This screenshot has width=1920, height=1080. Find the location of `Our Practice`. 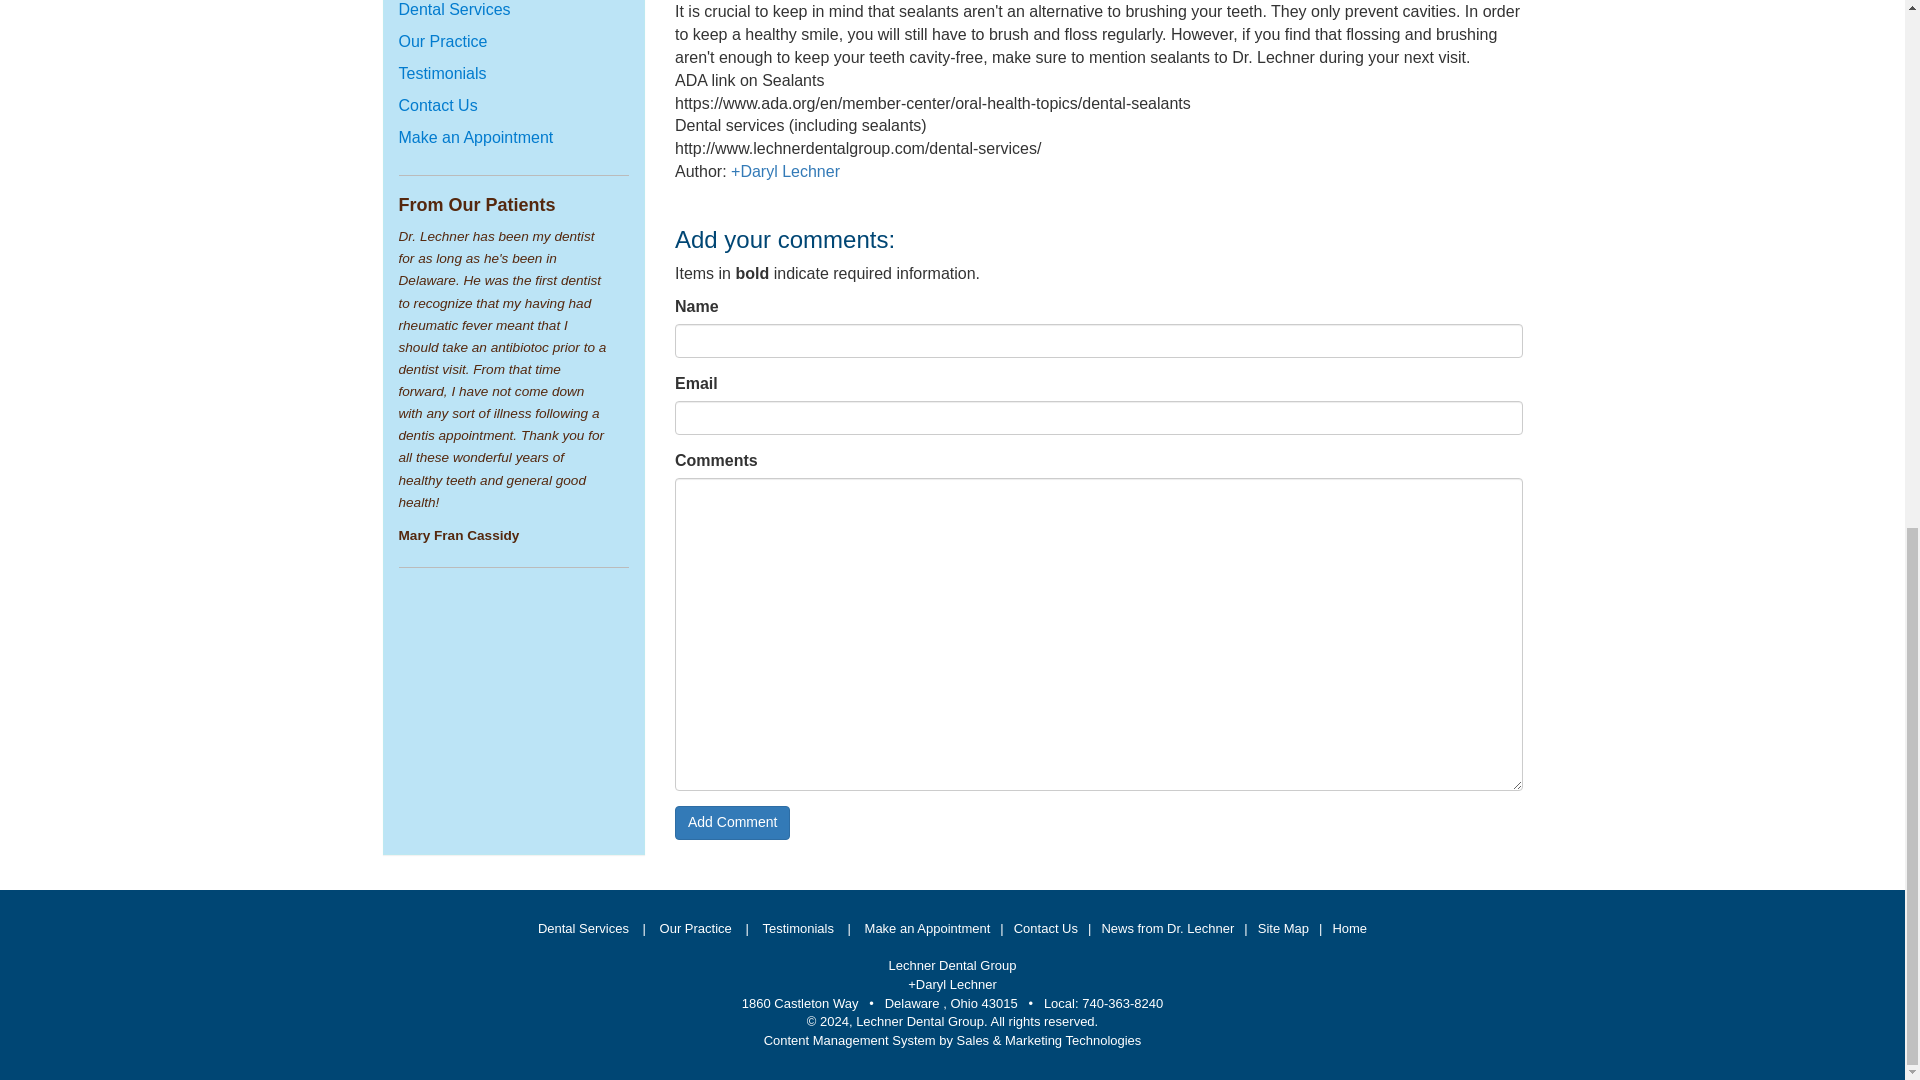

Our Practice is located at coordinates (696, 928).